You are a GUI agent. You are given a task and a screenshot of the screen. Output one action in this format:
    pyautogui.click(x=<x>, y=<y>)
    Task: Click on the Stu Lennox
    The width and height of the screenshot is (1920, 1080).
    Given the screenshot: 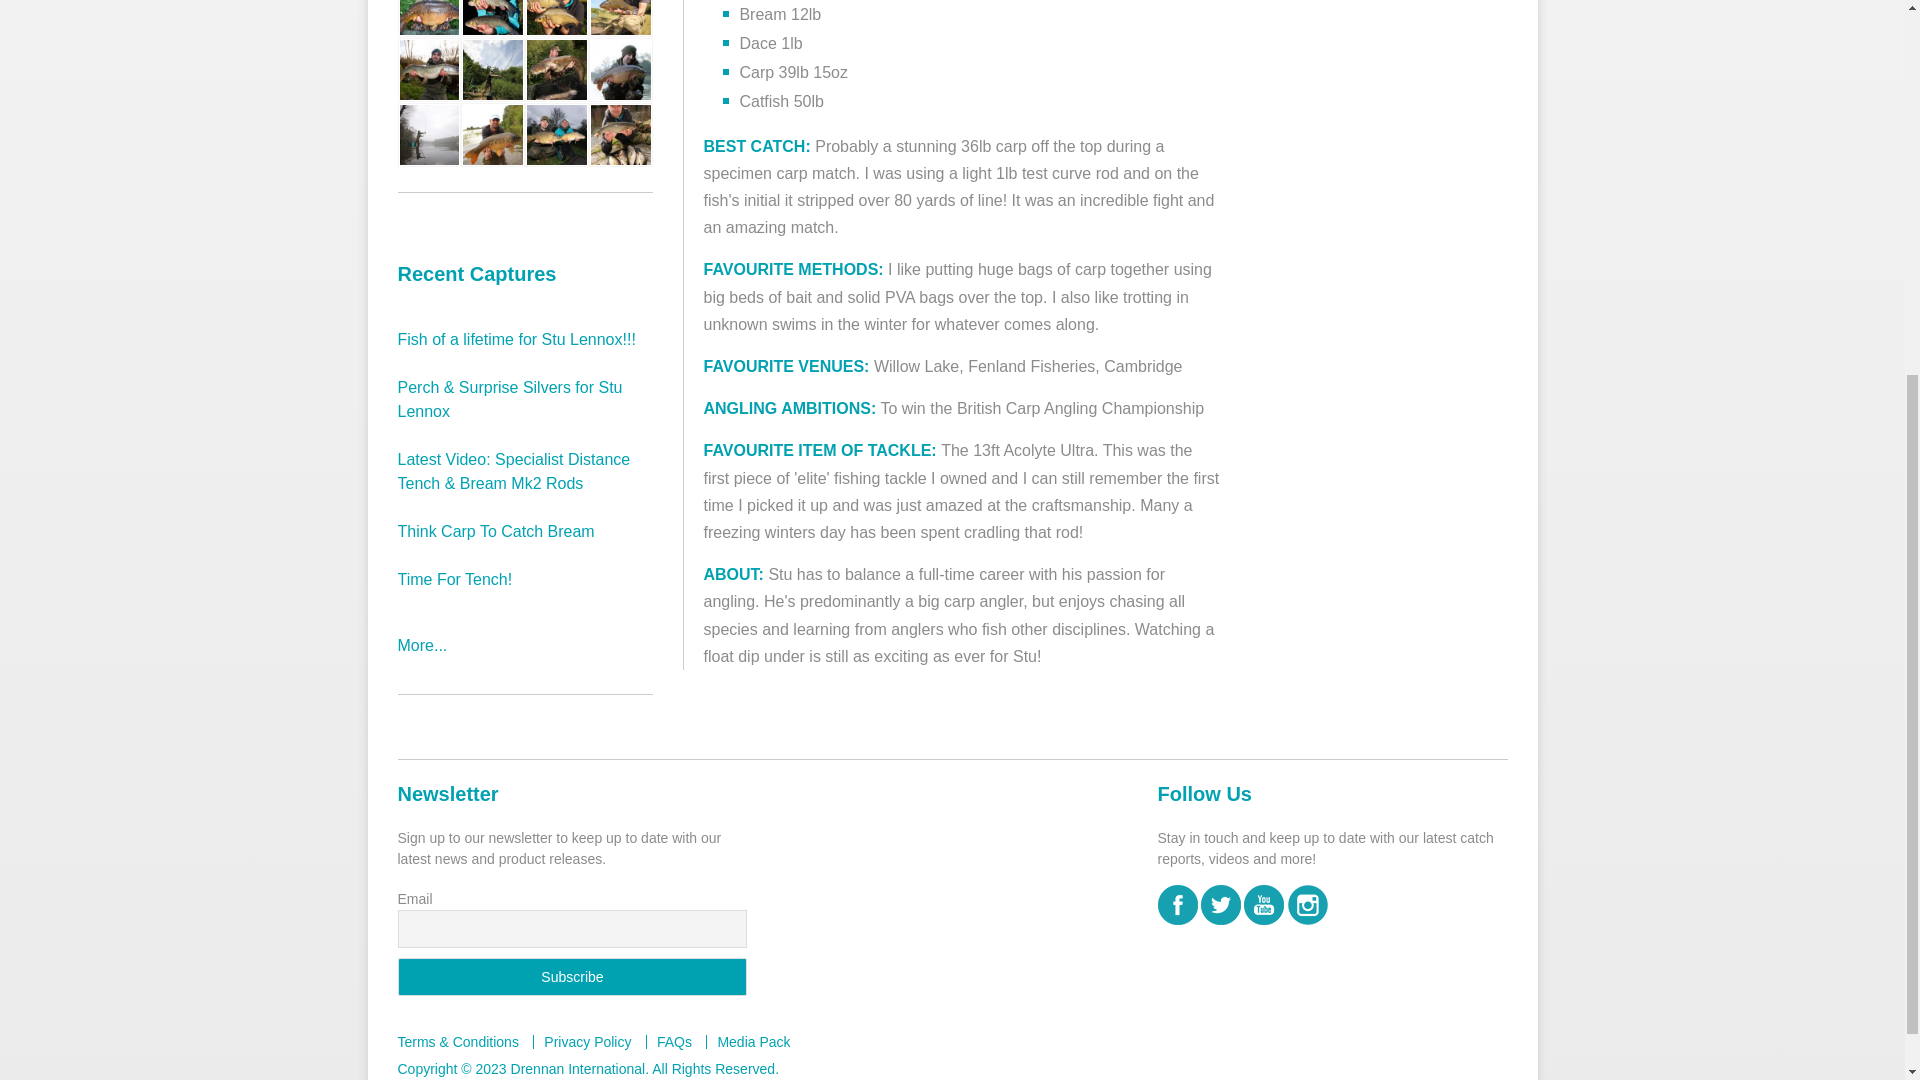 What is the action you would take?
    pyautogui.click(x=620, y=6)
    